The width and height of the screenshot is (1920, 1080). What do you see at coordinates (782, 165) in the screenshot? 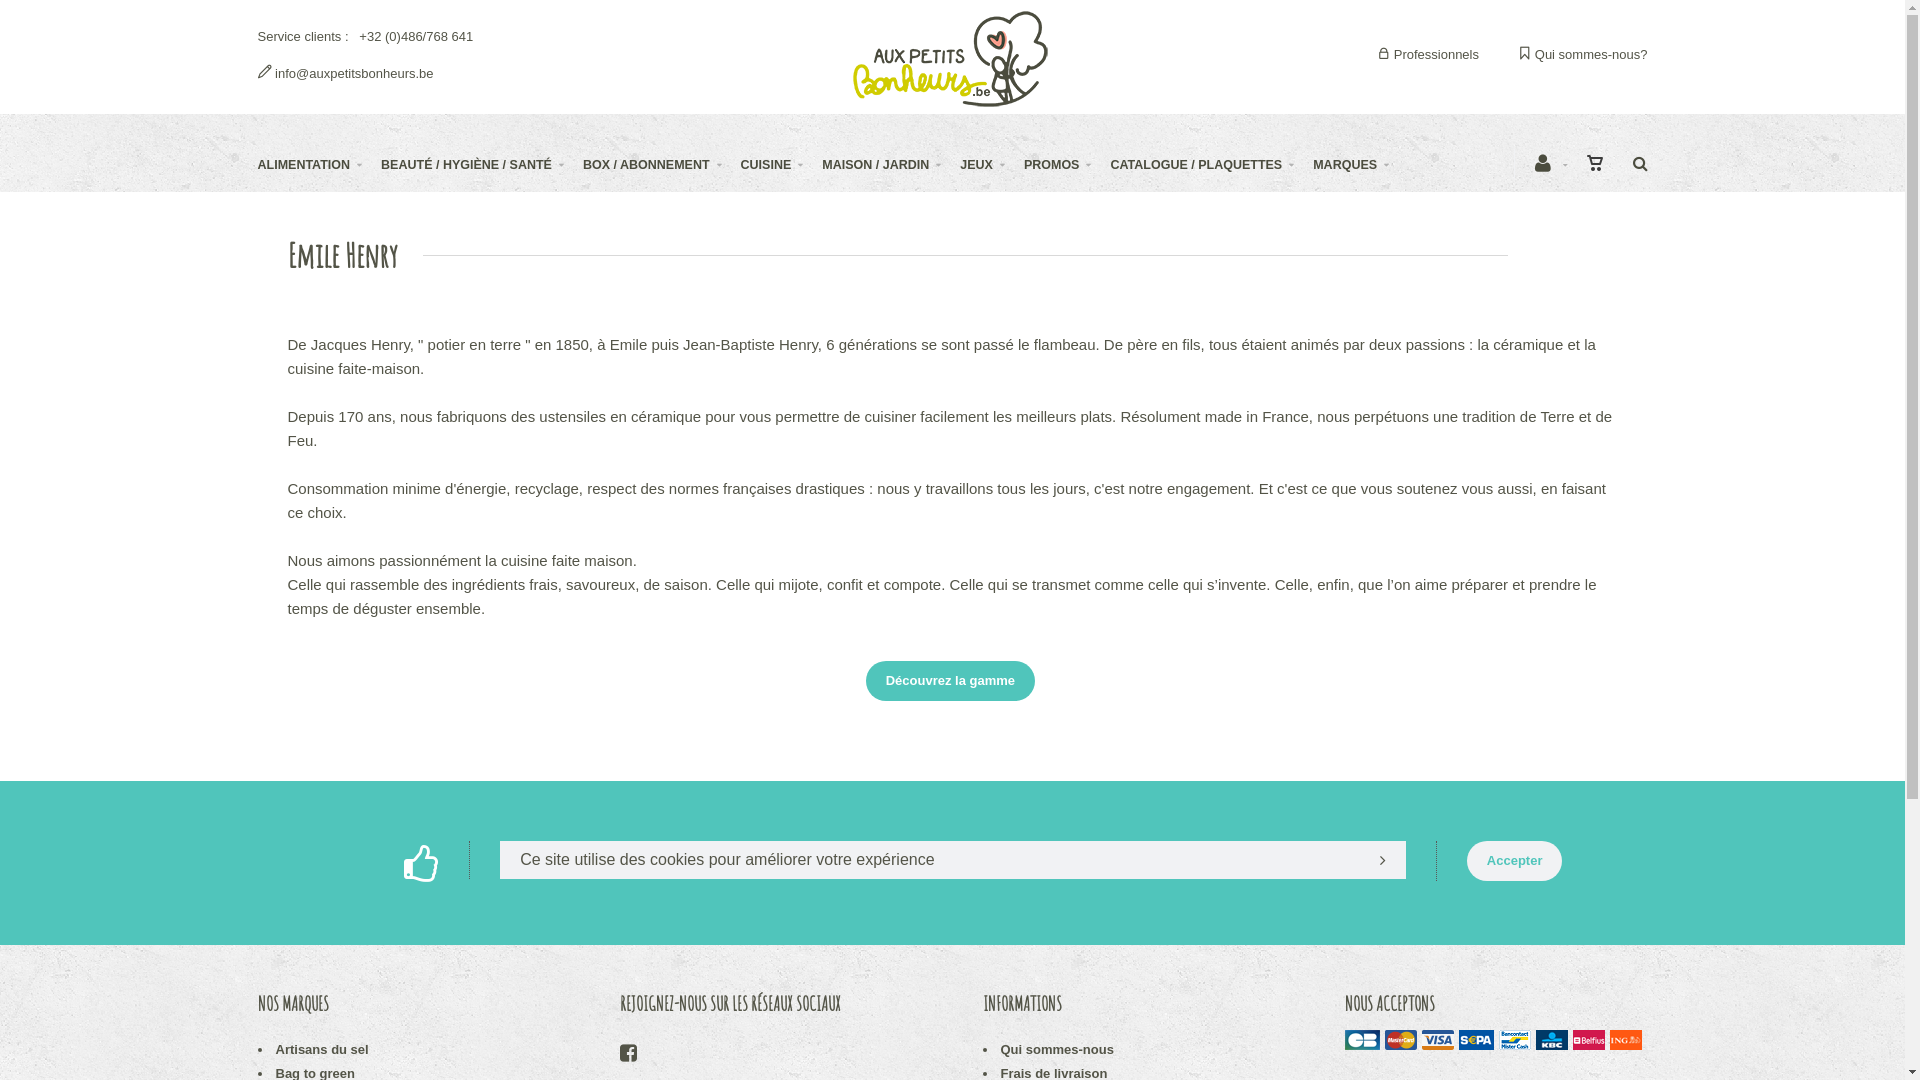
I see `CUISINE` at bounding box center [782, 165].